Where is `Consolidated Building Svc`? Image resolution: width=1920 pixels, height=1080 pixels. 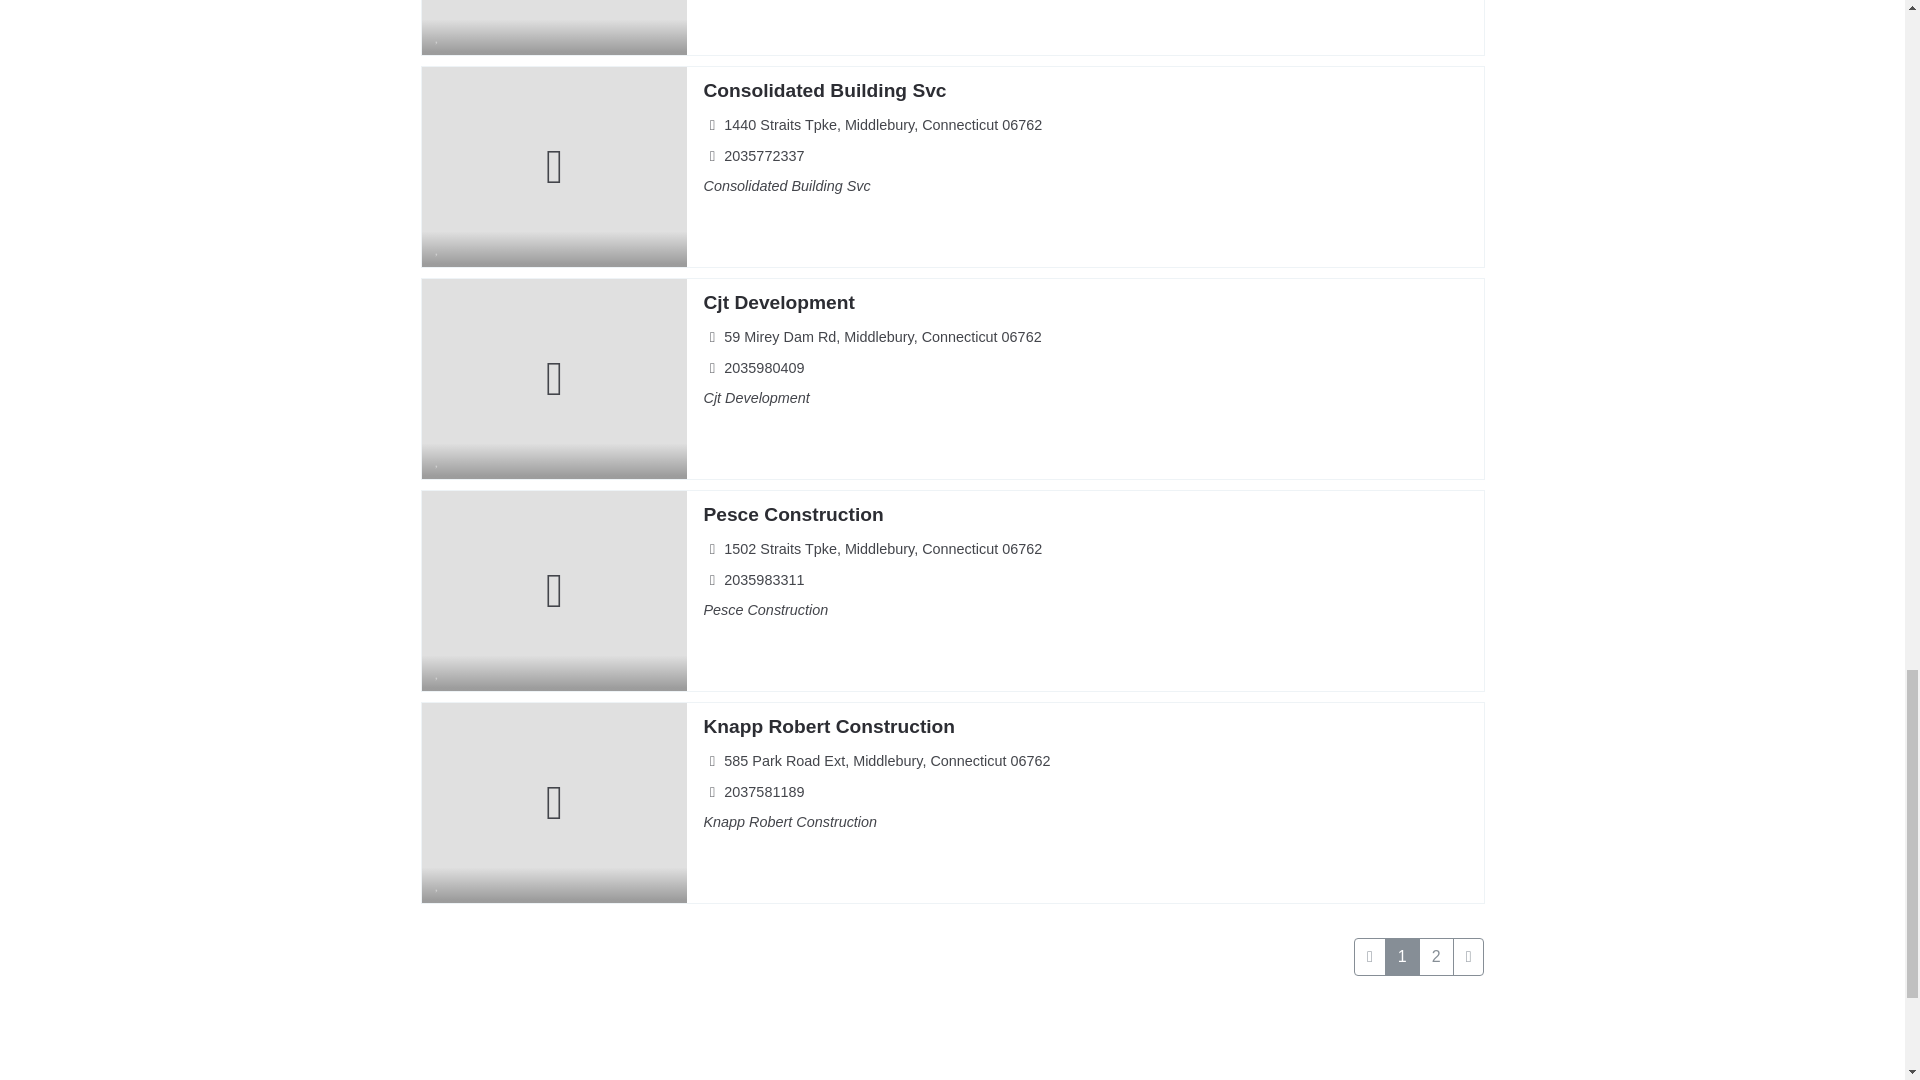 Consolidated Building Svc is located at coordinates (824, 90).